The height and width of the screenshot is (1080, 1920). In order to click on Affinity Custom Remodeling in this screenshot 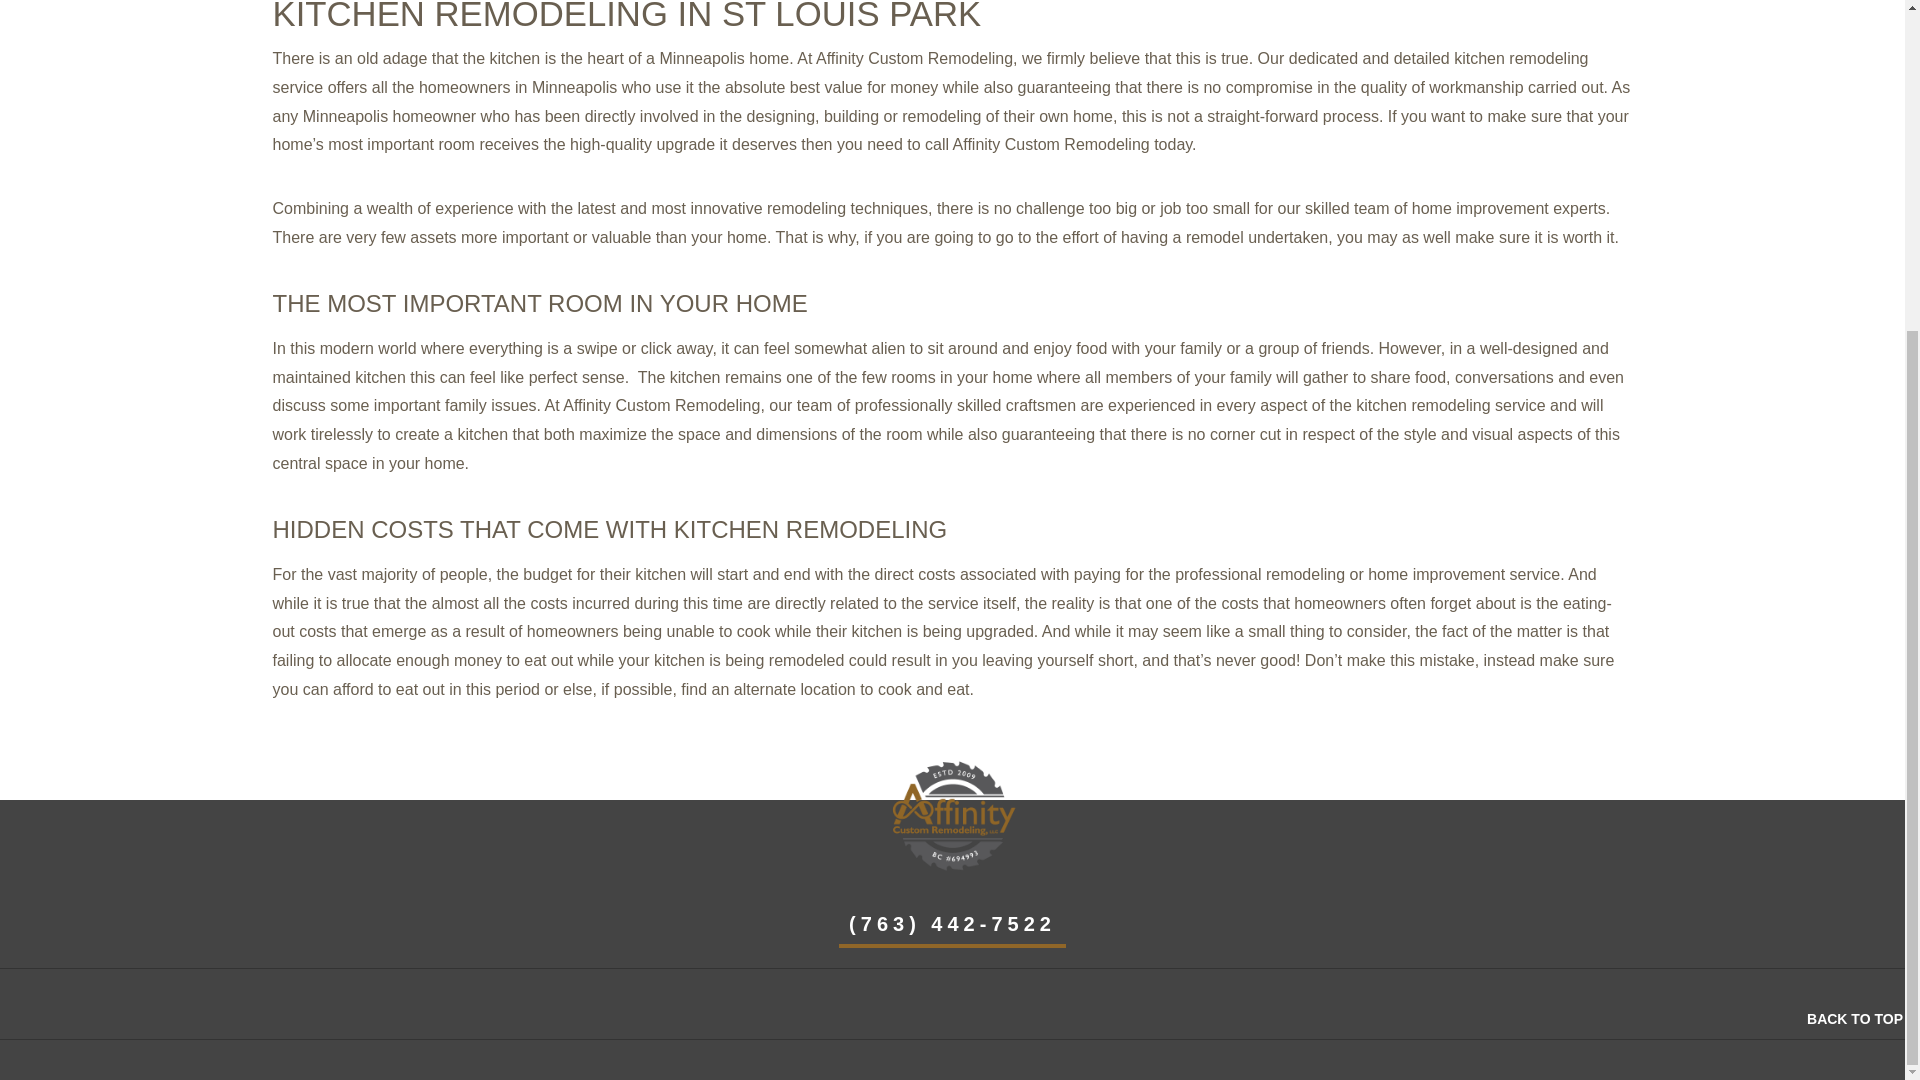, I will do `click(952, 814)`.